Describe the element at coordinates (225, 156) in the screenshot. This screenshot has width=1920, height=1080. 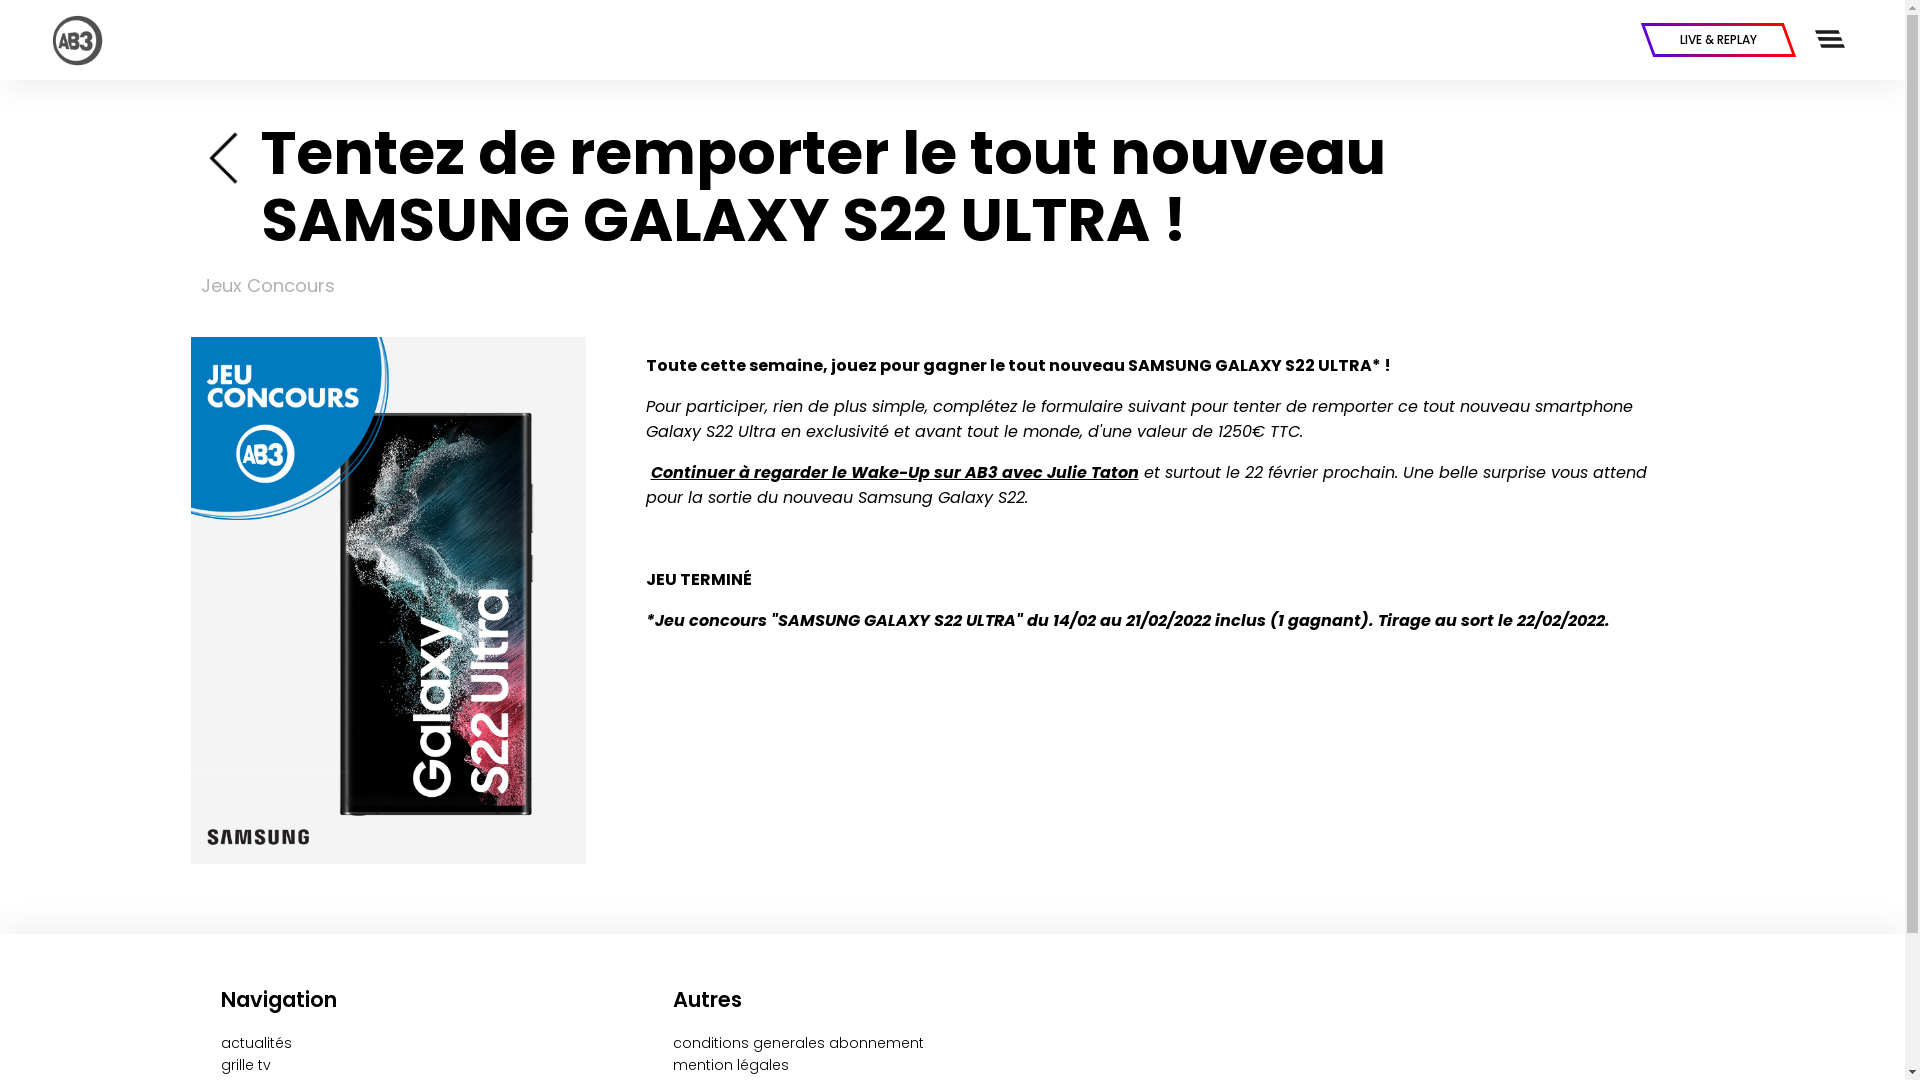
I see `home` at that location.